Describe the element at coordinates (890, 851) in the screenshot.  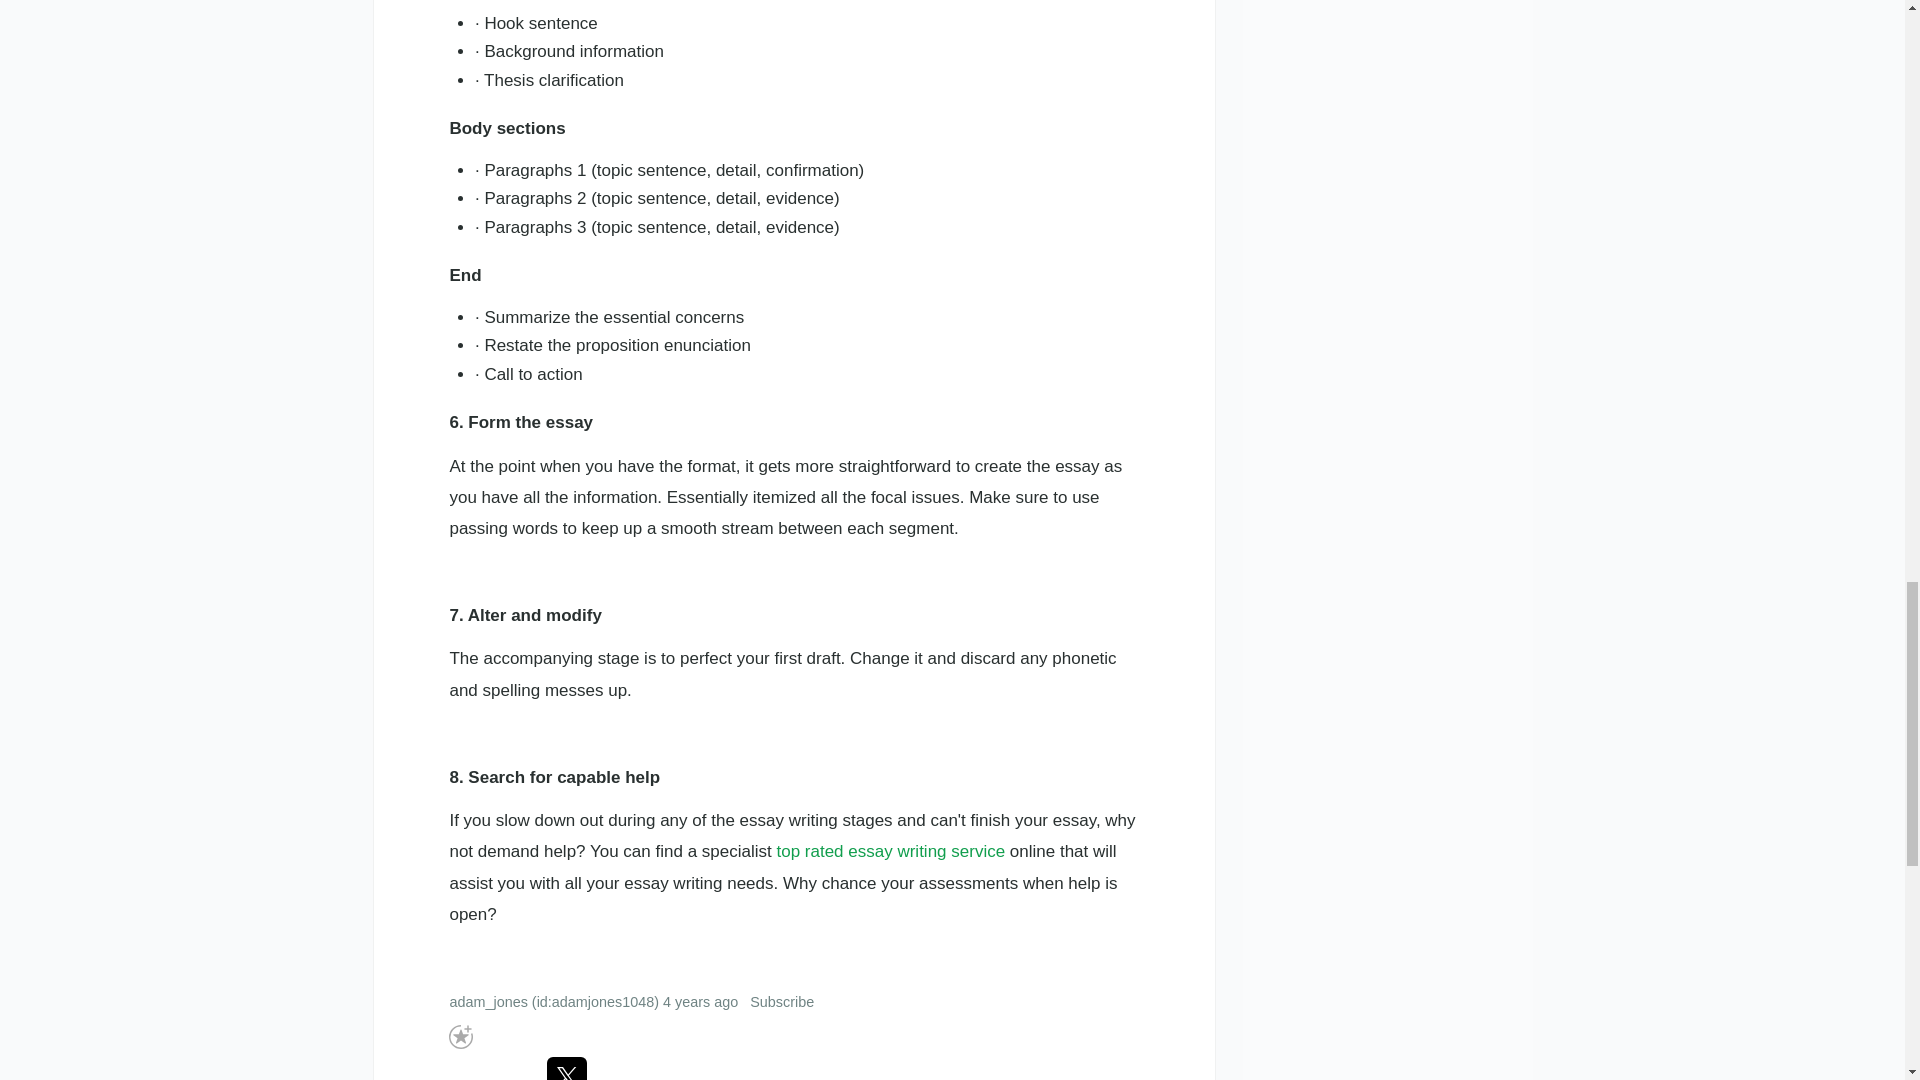
I see `top rated essay writing service` at that location.